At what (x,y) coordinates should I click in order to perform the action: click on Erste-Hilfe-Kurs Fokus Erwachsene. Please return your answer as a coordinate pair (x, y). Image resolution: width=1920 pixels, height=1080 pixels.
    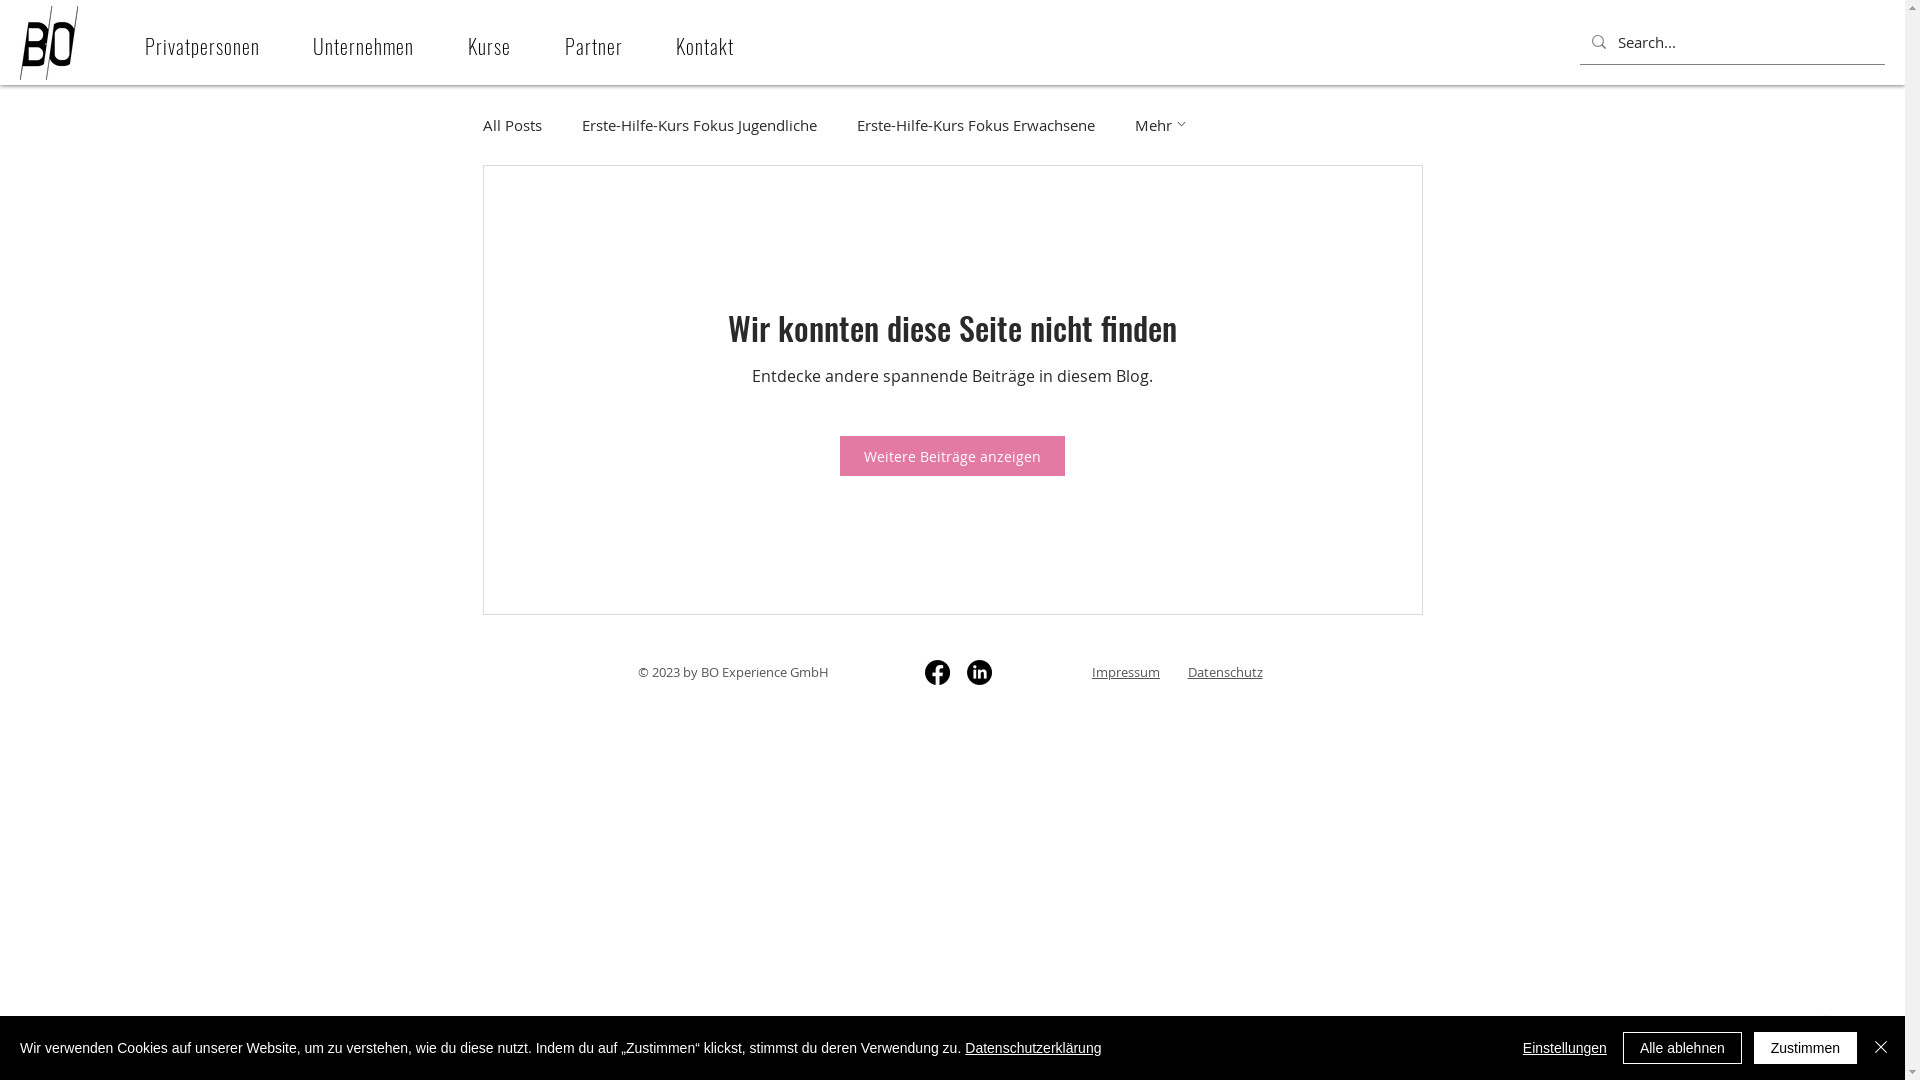
    Looking at the image, I should click on (975, 125).